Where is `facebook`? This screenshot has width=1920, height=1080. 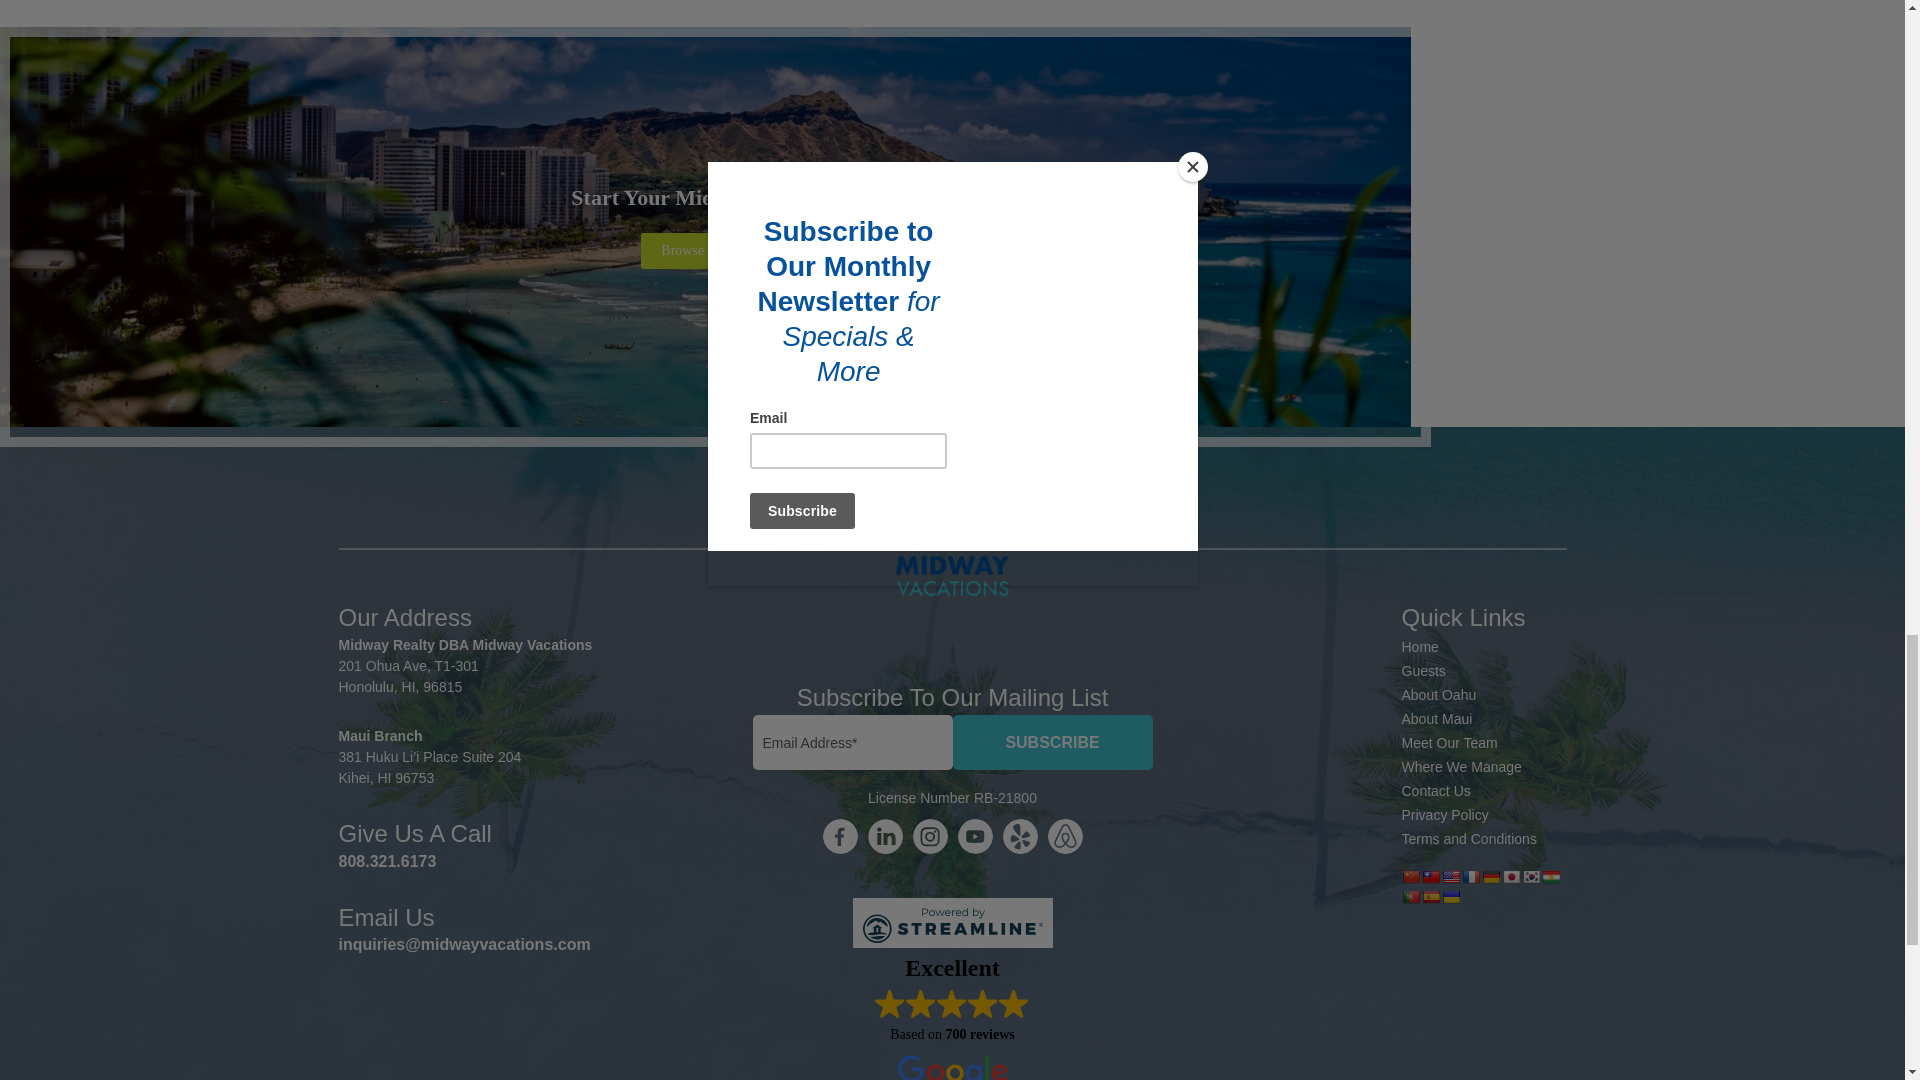
facebook is located at coordinates (838, 836).